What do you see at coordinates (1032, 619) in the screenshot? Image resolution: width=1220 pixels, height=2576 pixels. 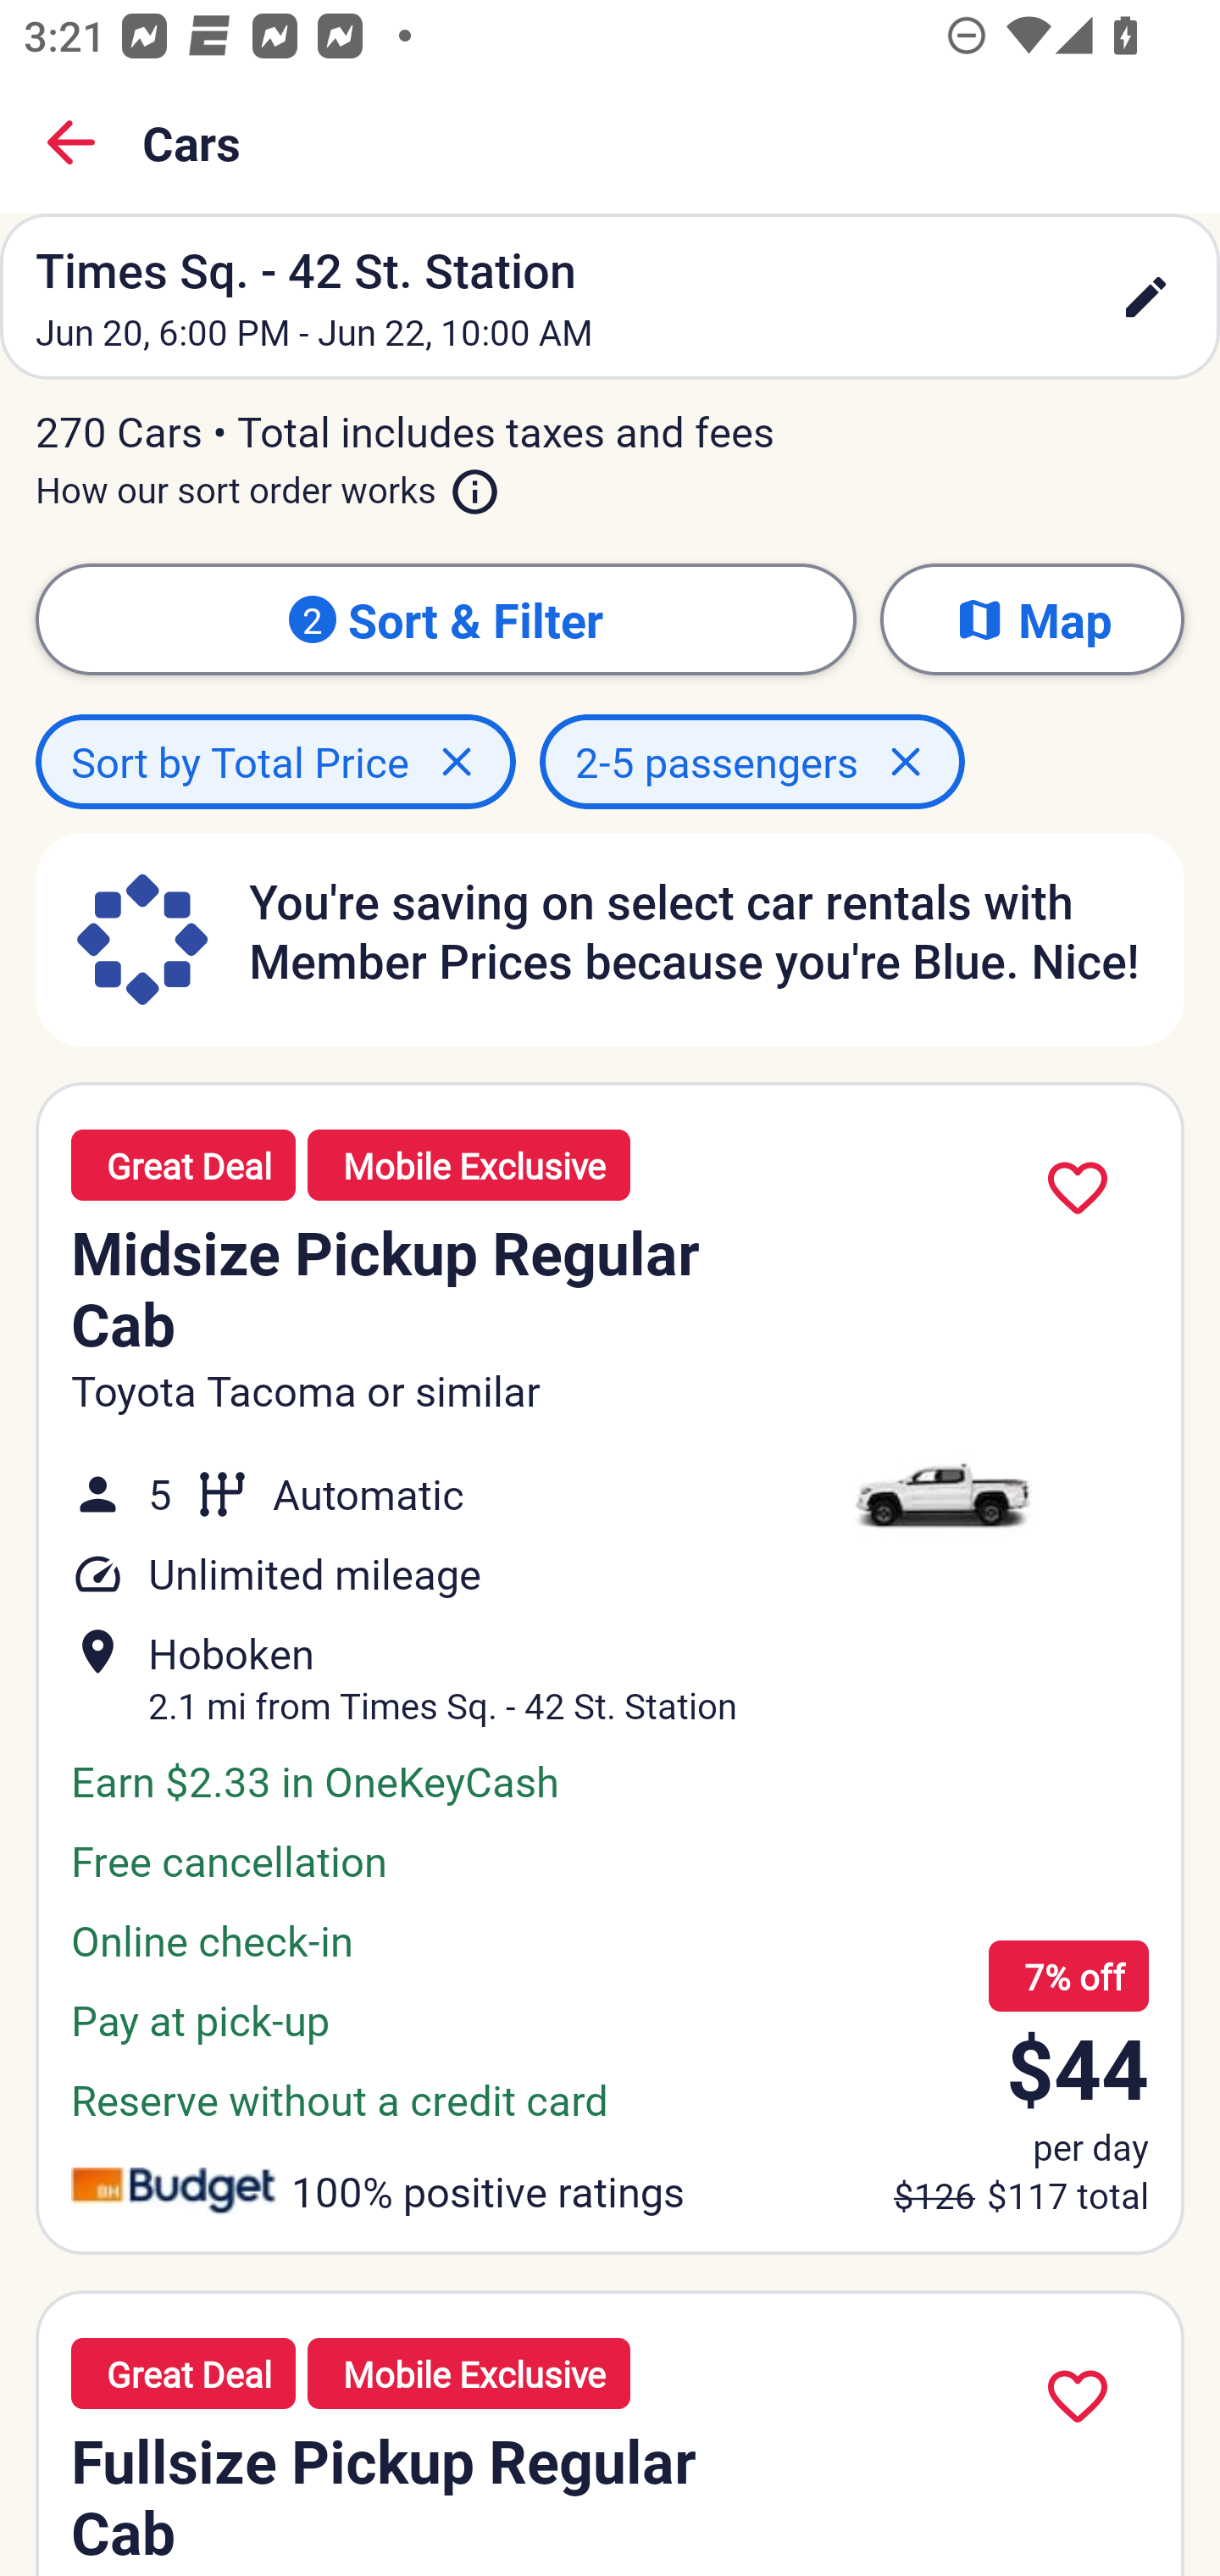 I see `Map` at bounding box center [1032, 619].